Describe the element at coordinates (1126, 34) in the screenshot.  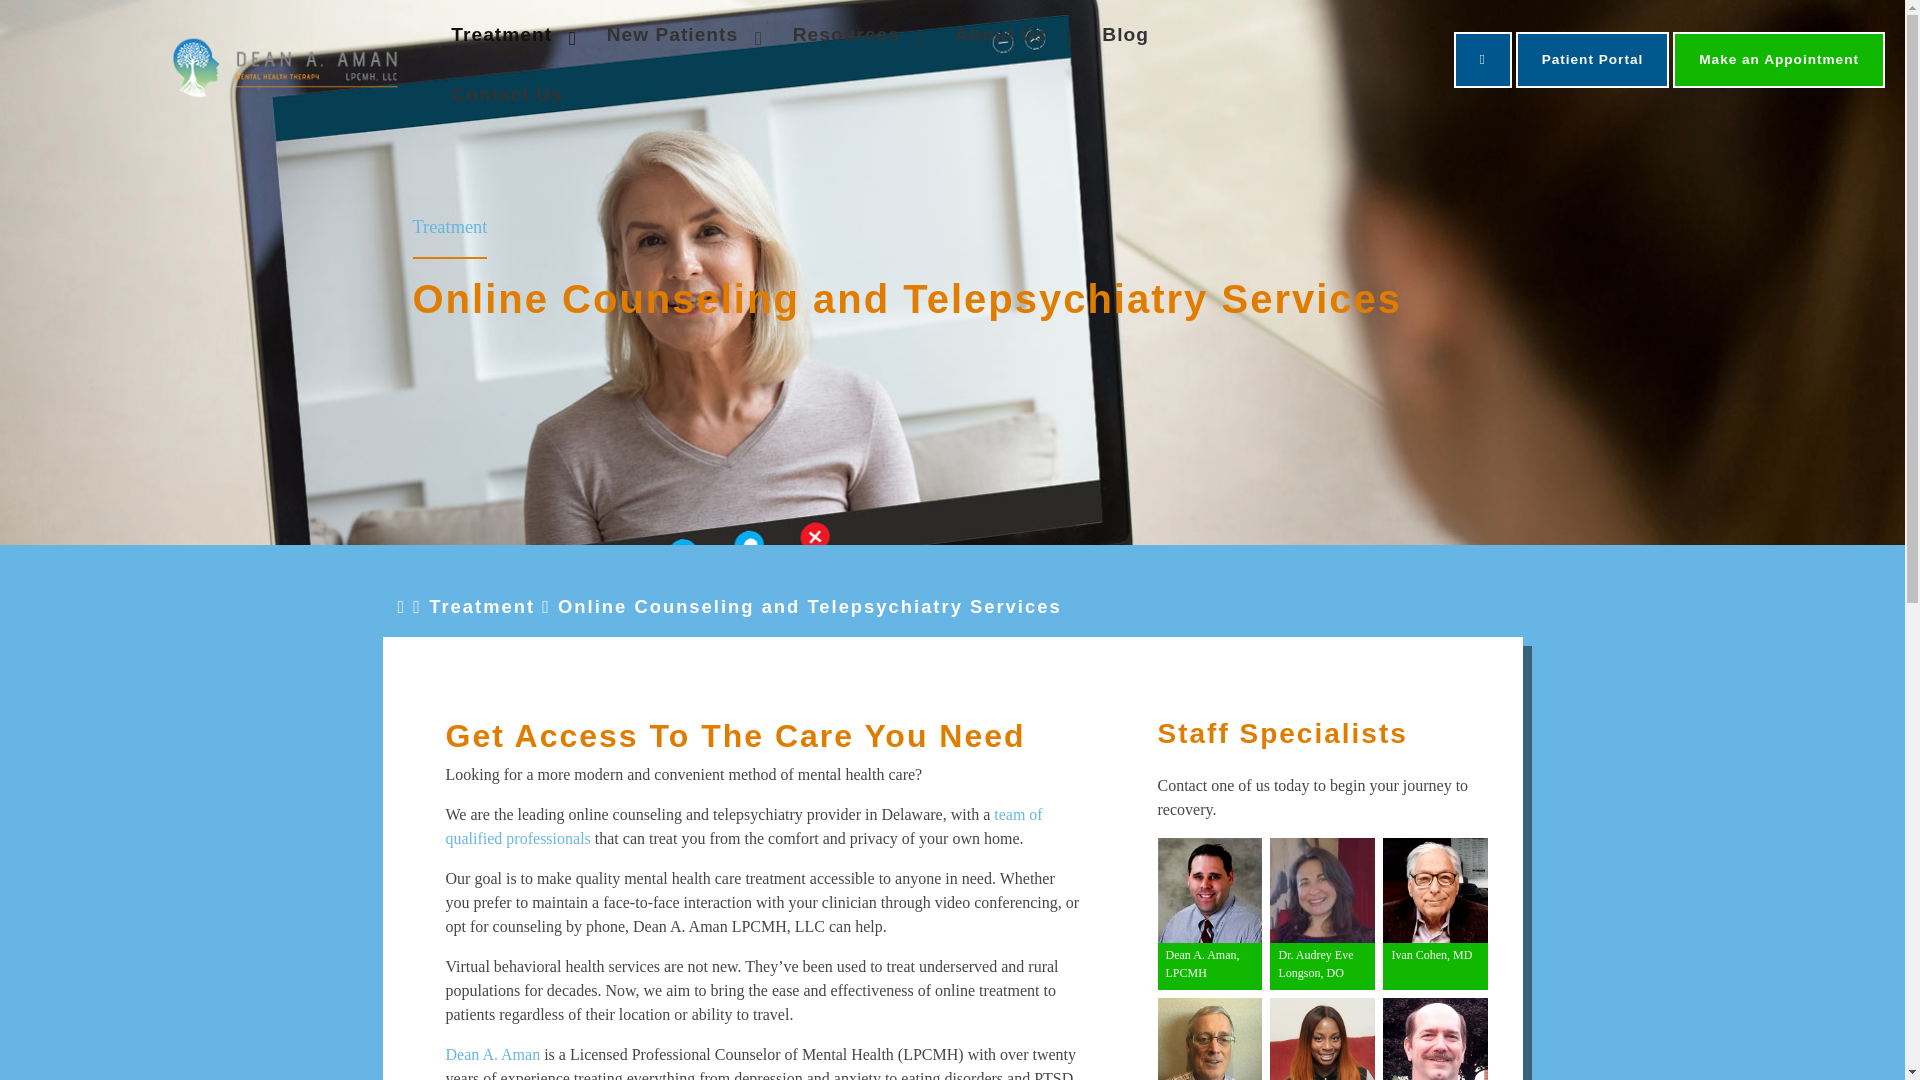
I see `Blog` at that location.